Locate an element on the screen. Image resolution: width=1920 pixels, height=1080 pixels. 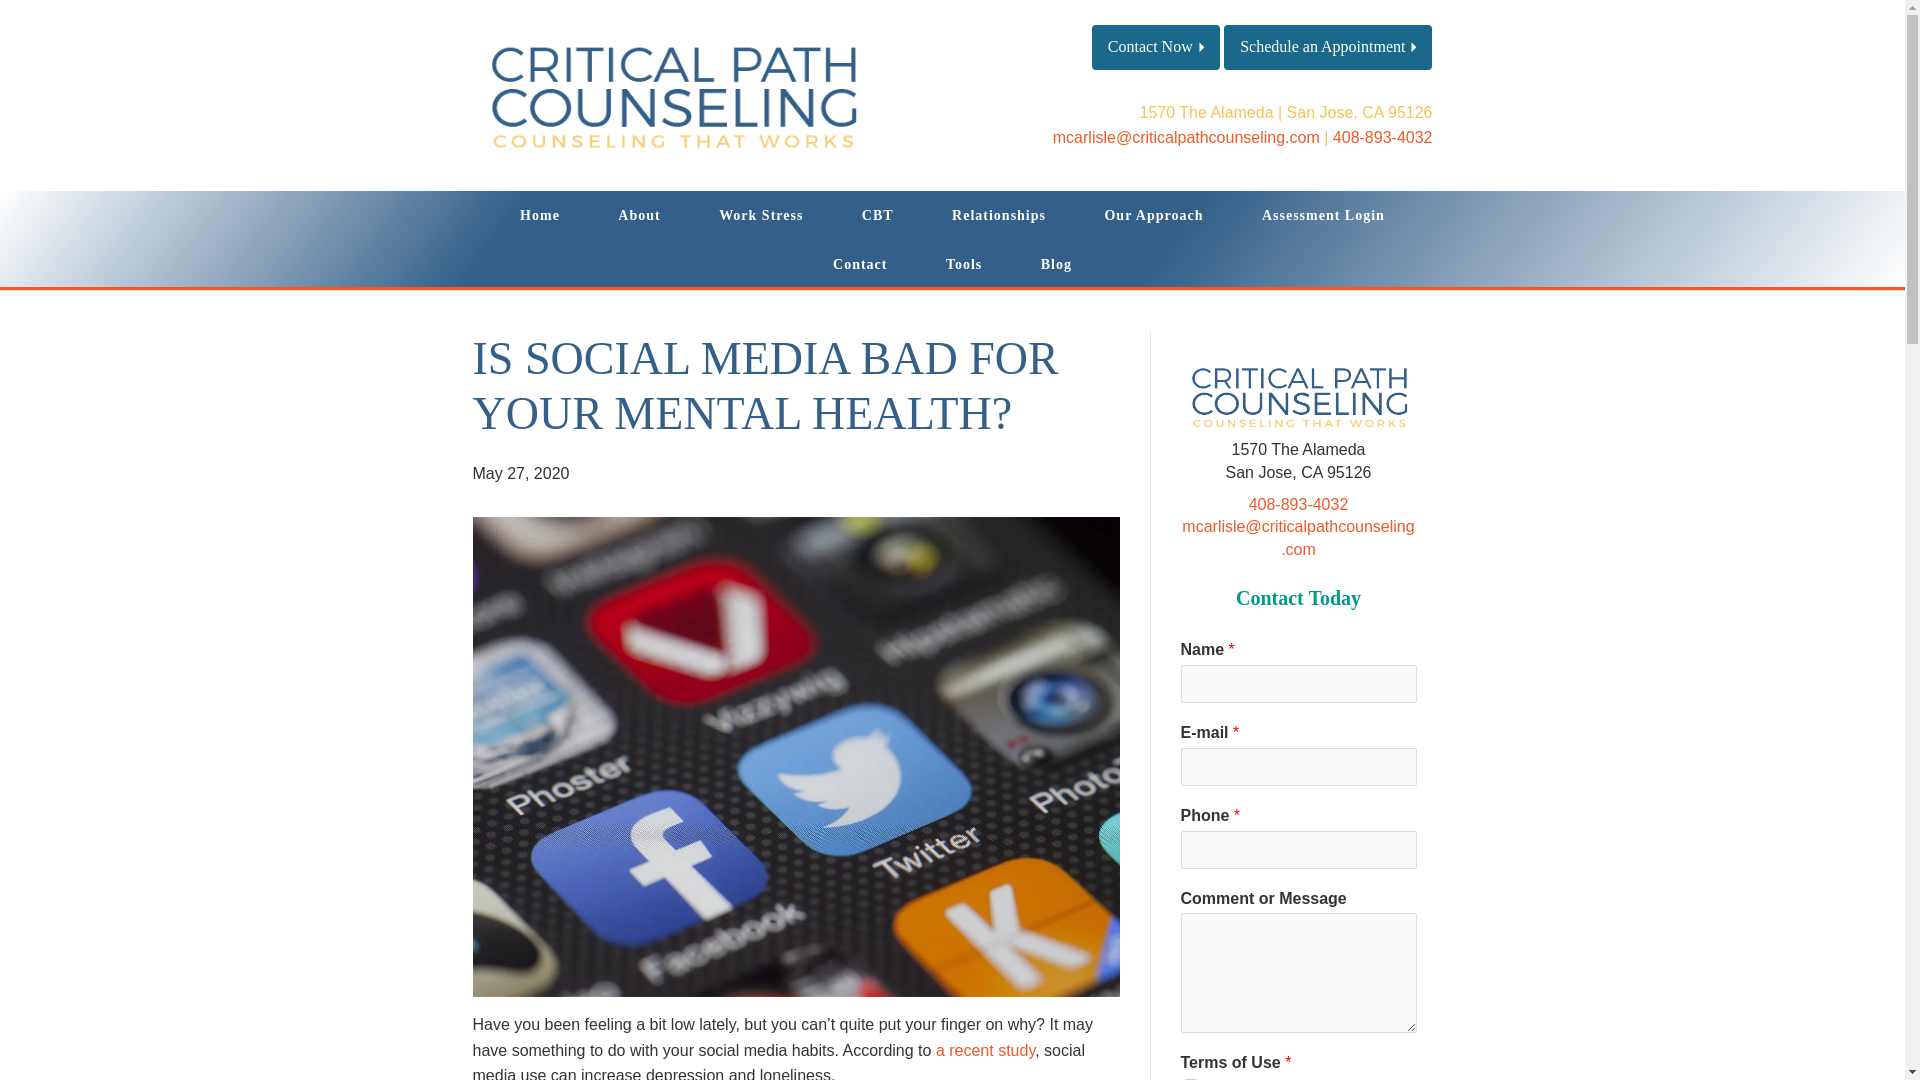
Work Stress is located at coordinates (760, 215).